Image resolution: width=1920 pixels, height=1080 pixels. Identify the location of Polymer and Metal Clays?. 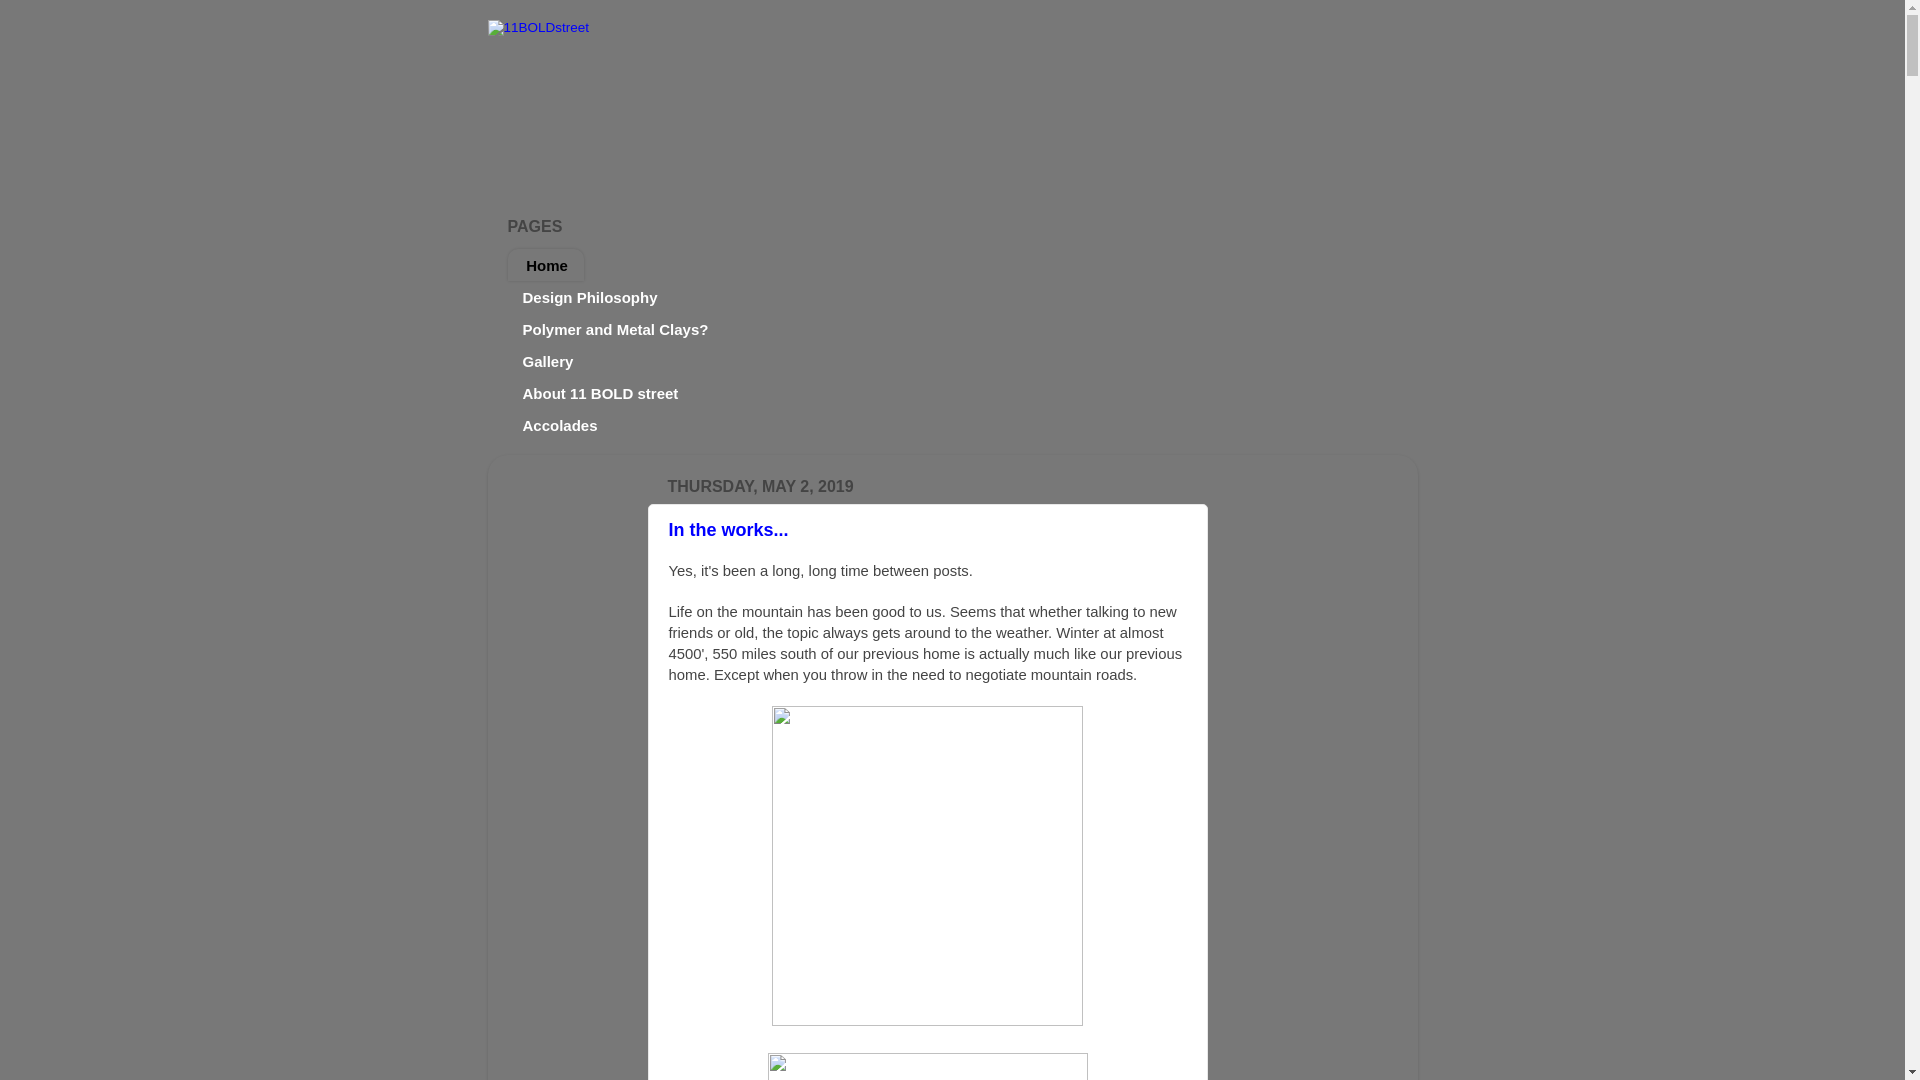
(616, 329).